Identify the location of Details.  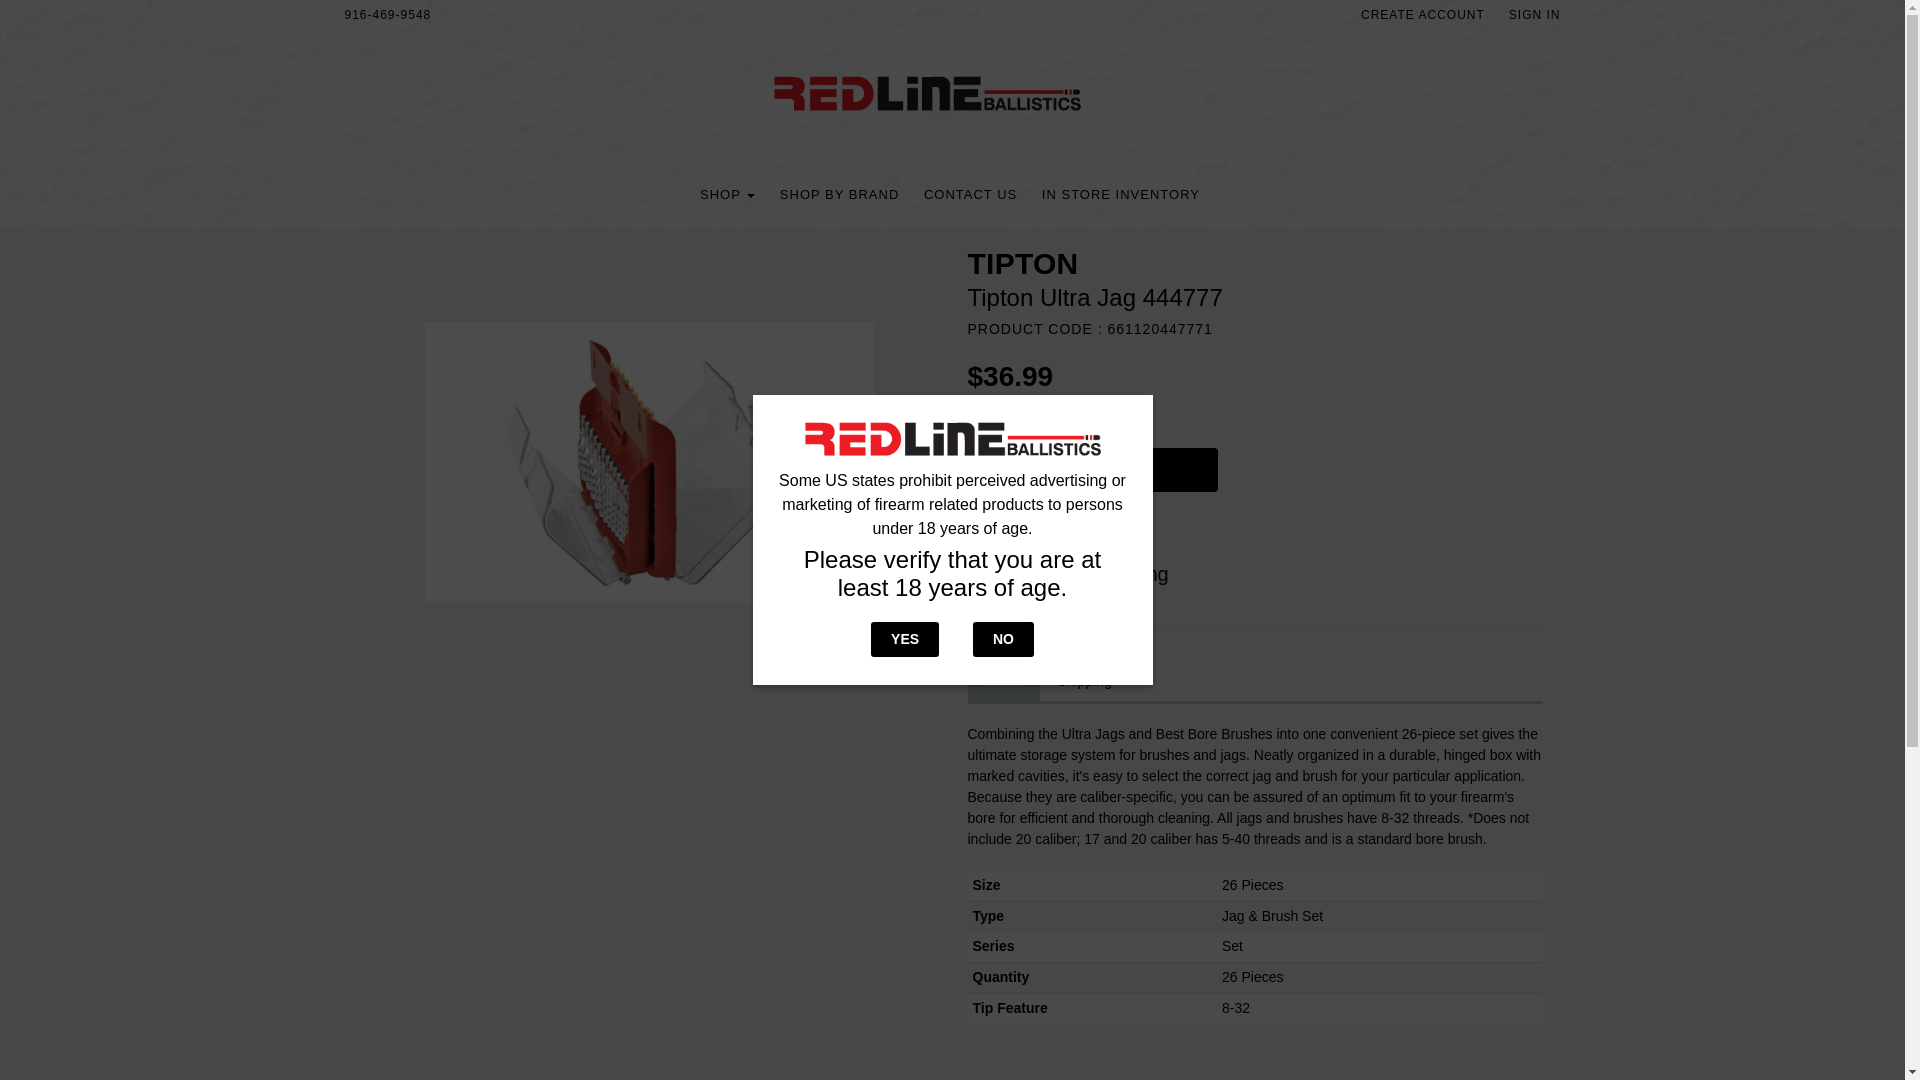
(1004, 682).